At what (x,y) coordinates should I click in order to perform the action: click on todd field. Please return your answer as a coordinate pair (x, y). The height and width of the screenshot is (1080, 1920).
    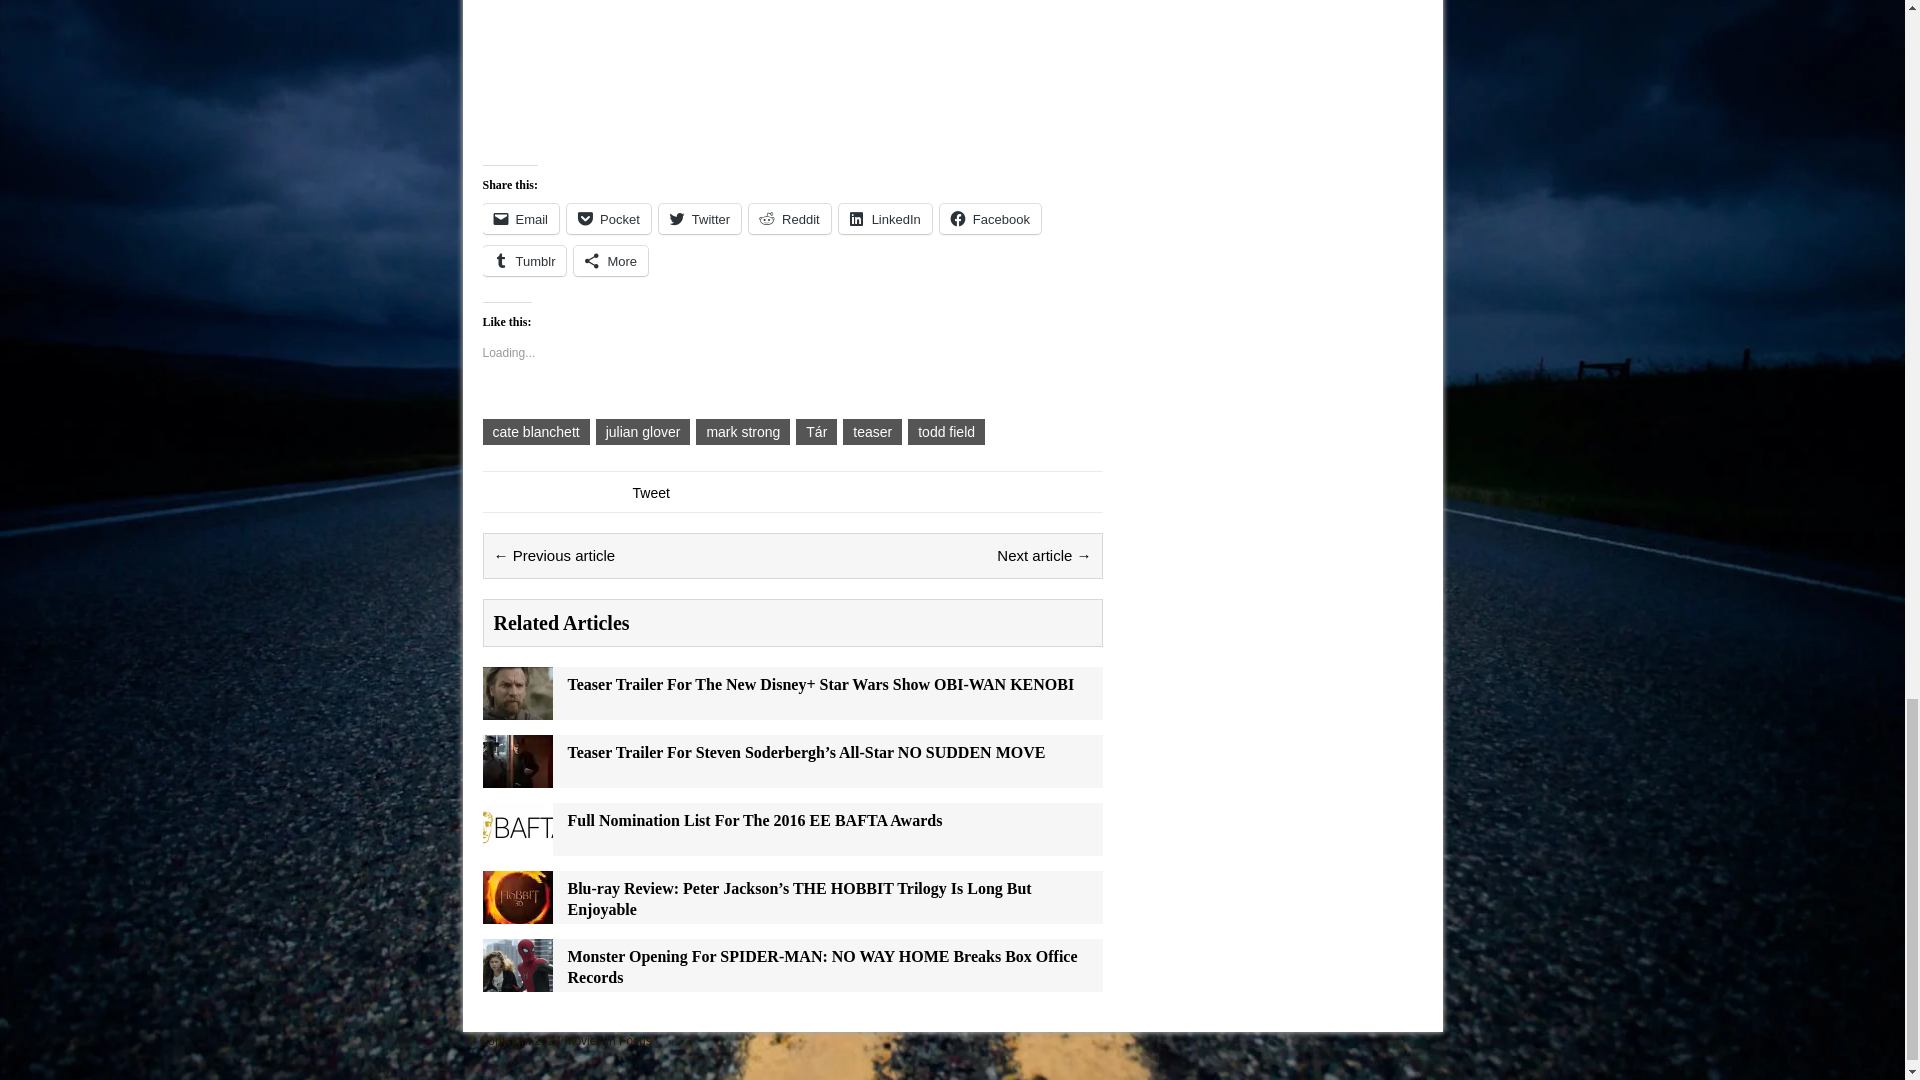
    Looking at the image, I should click on (946, 432).